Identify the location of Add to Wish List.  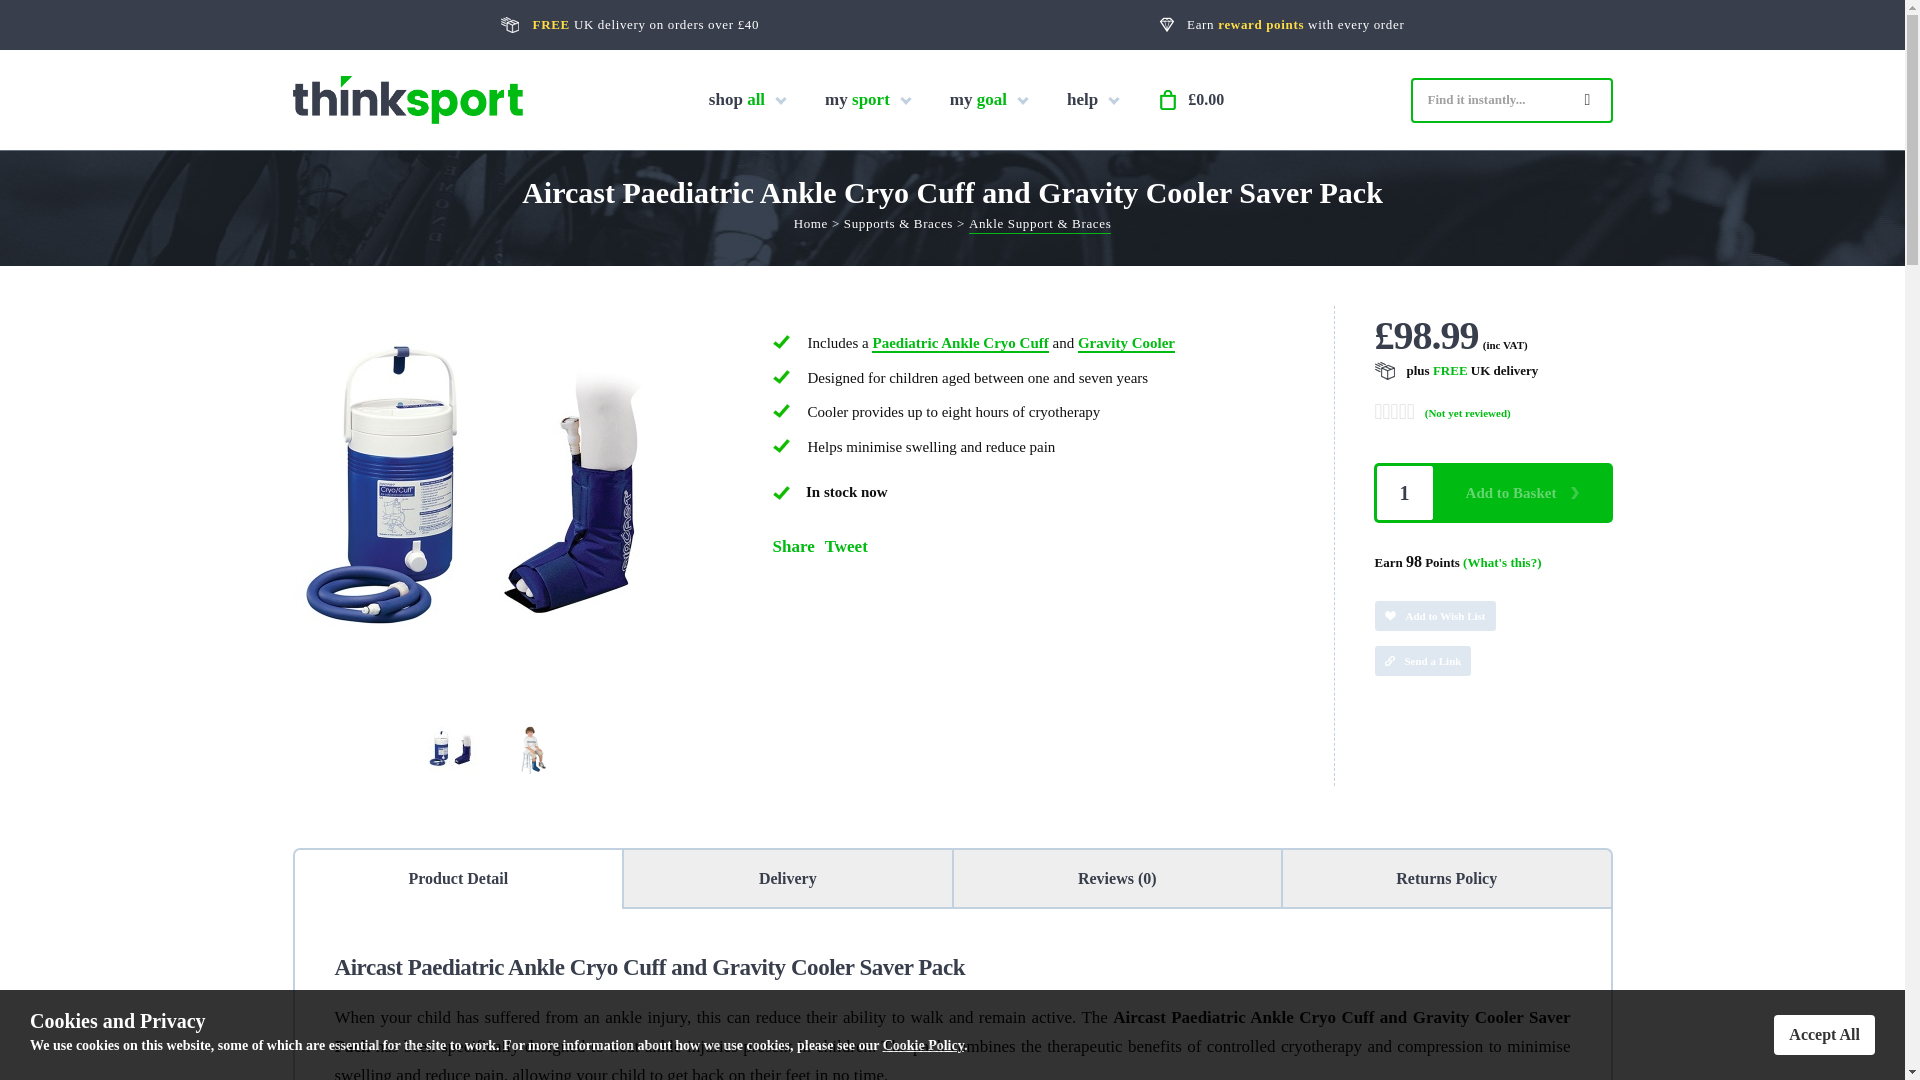
(1434, 615).